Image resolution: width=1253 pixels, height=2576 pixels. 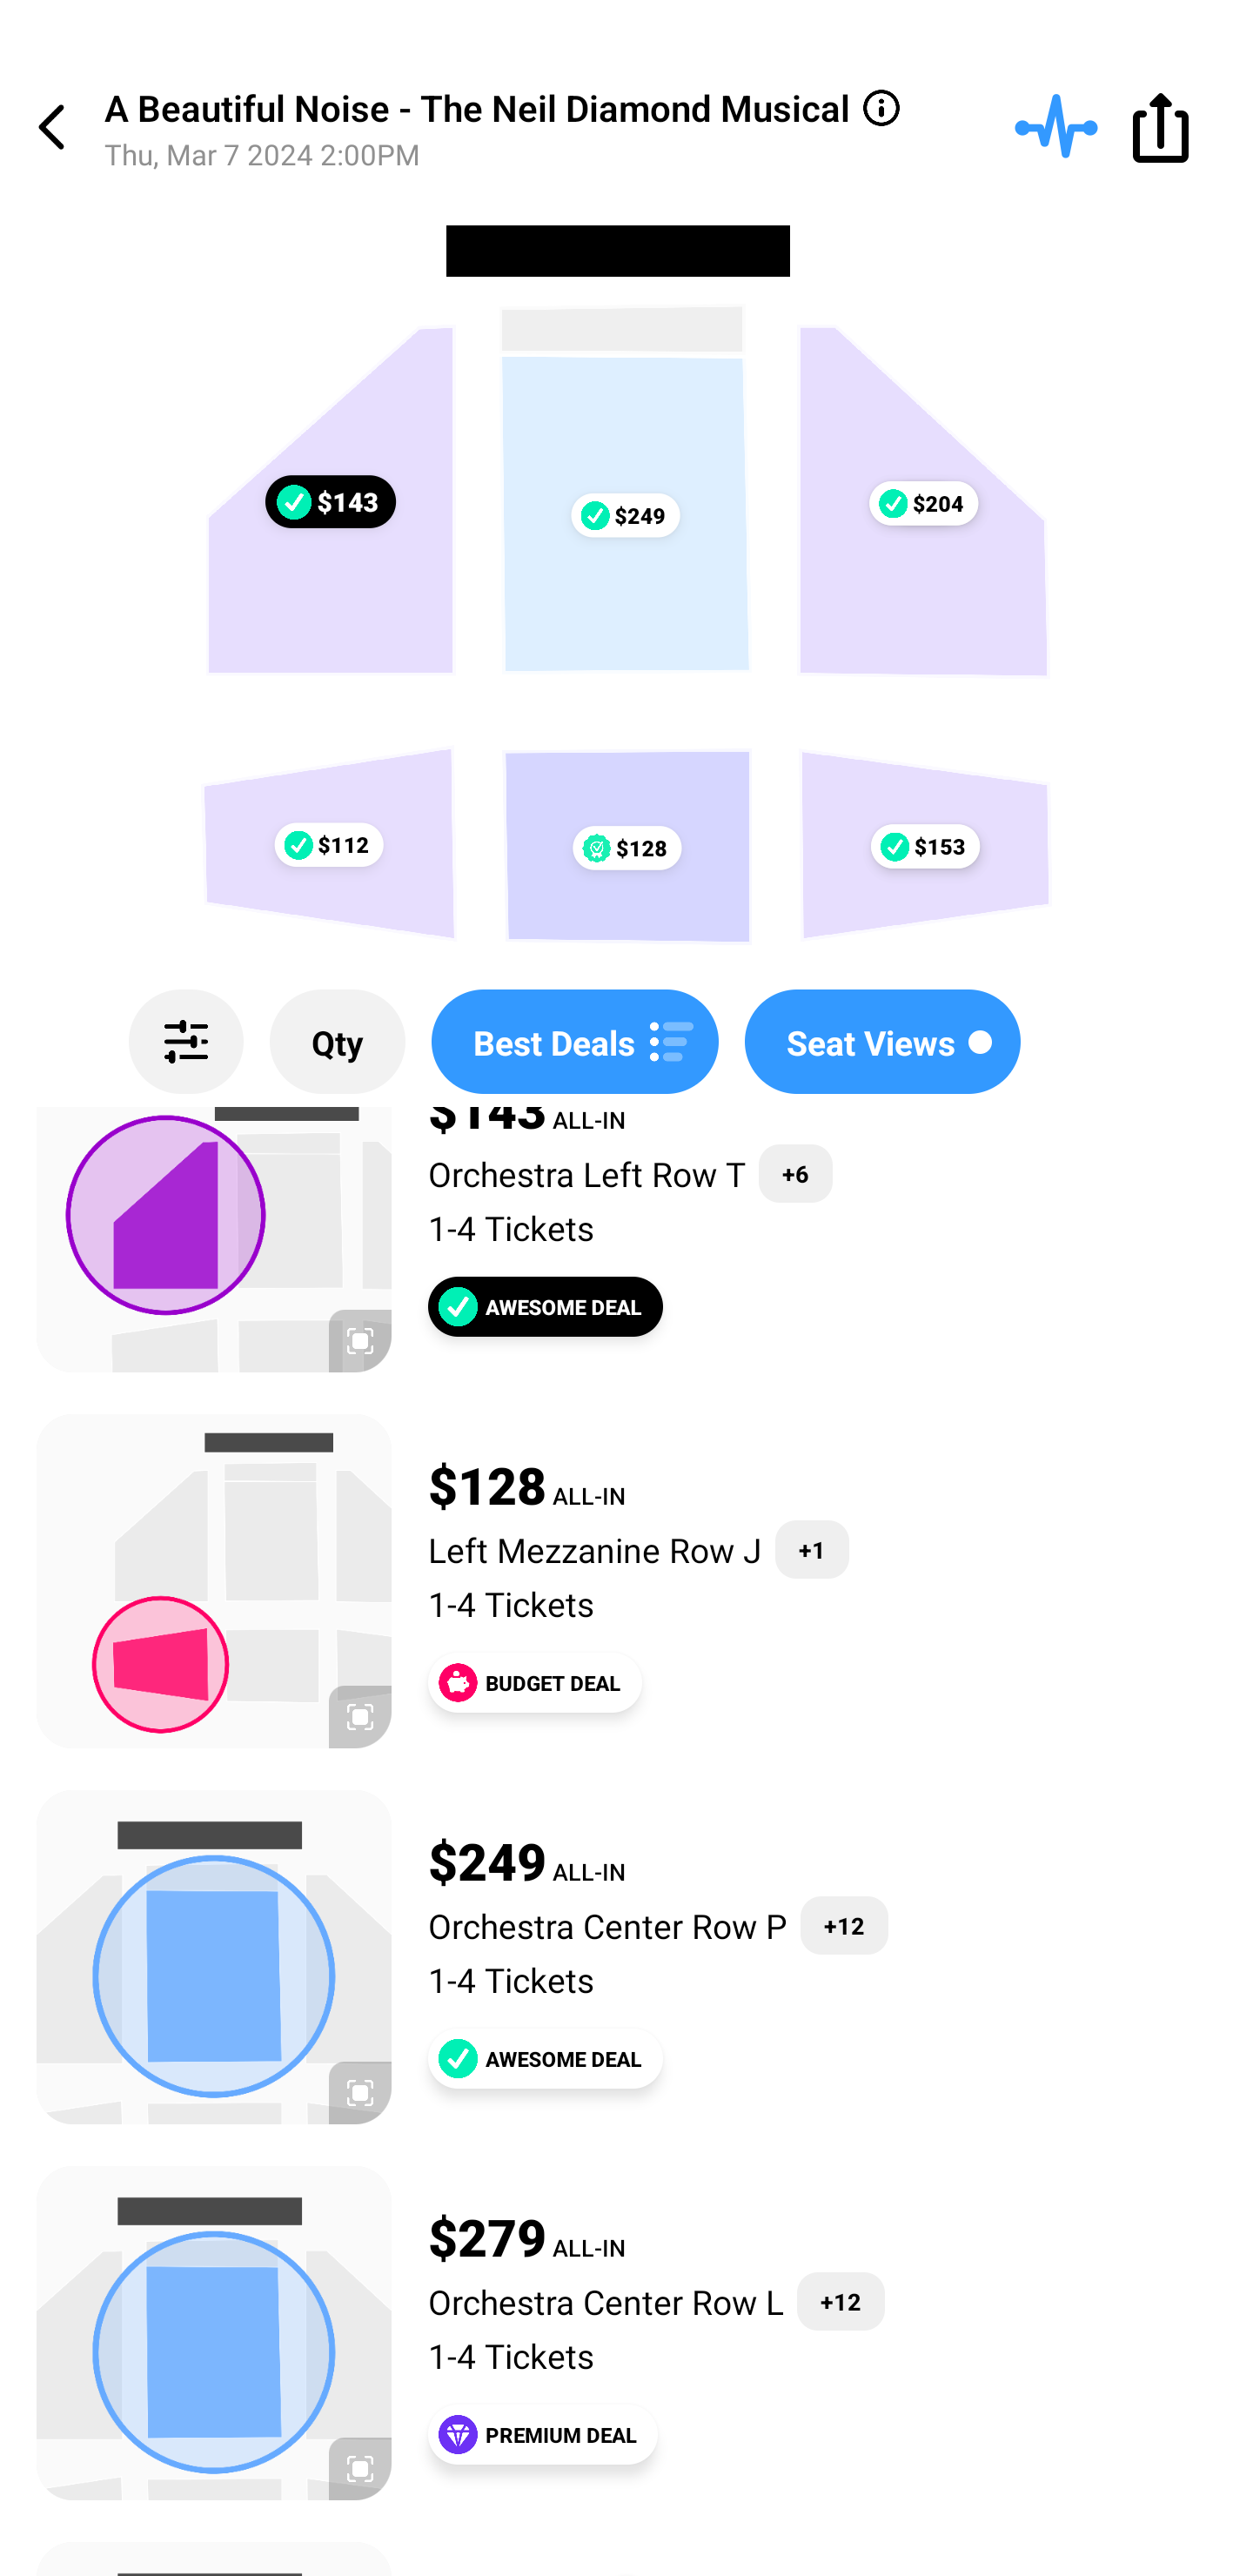 What do you see at coordinates (813, 1549) in the screenshot?
I see `+1` at bounding box center [813, 1549].